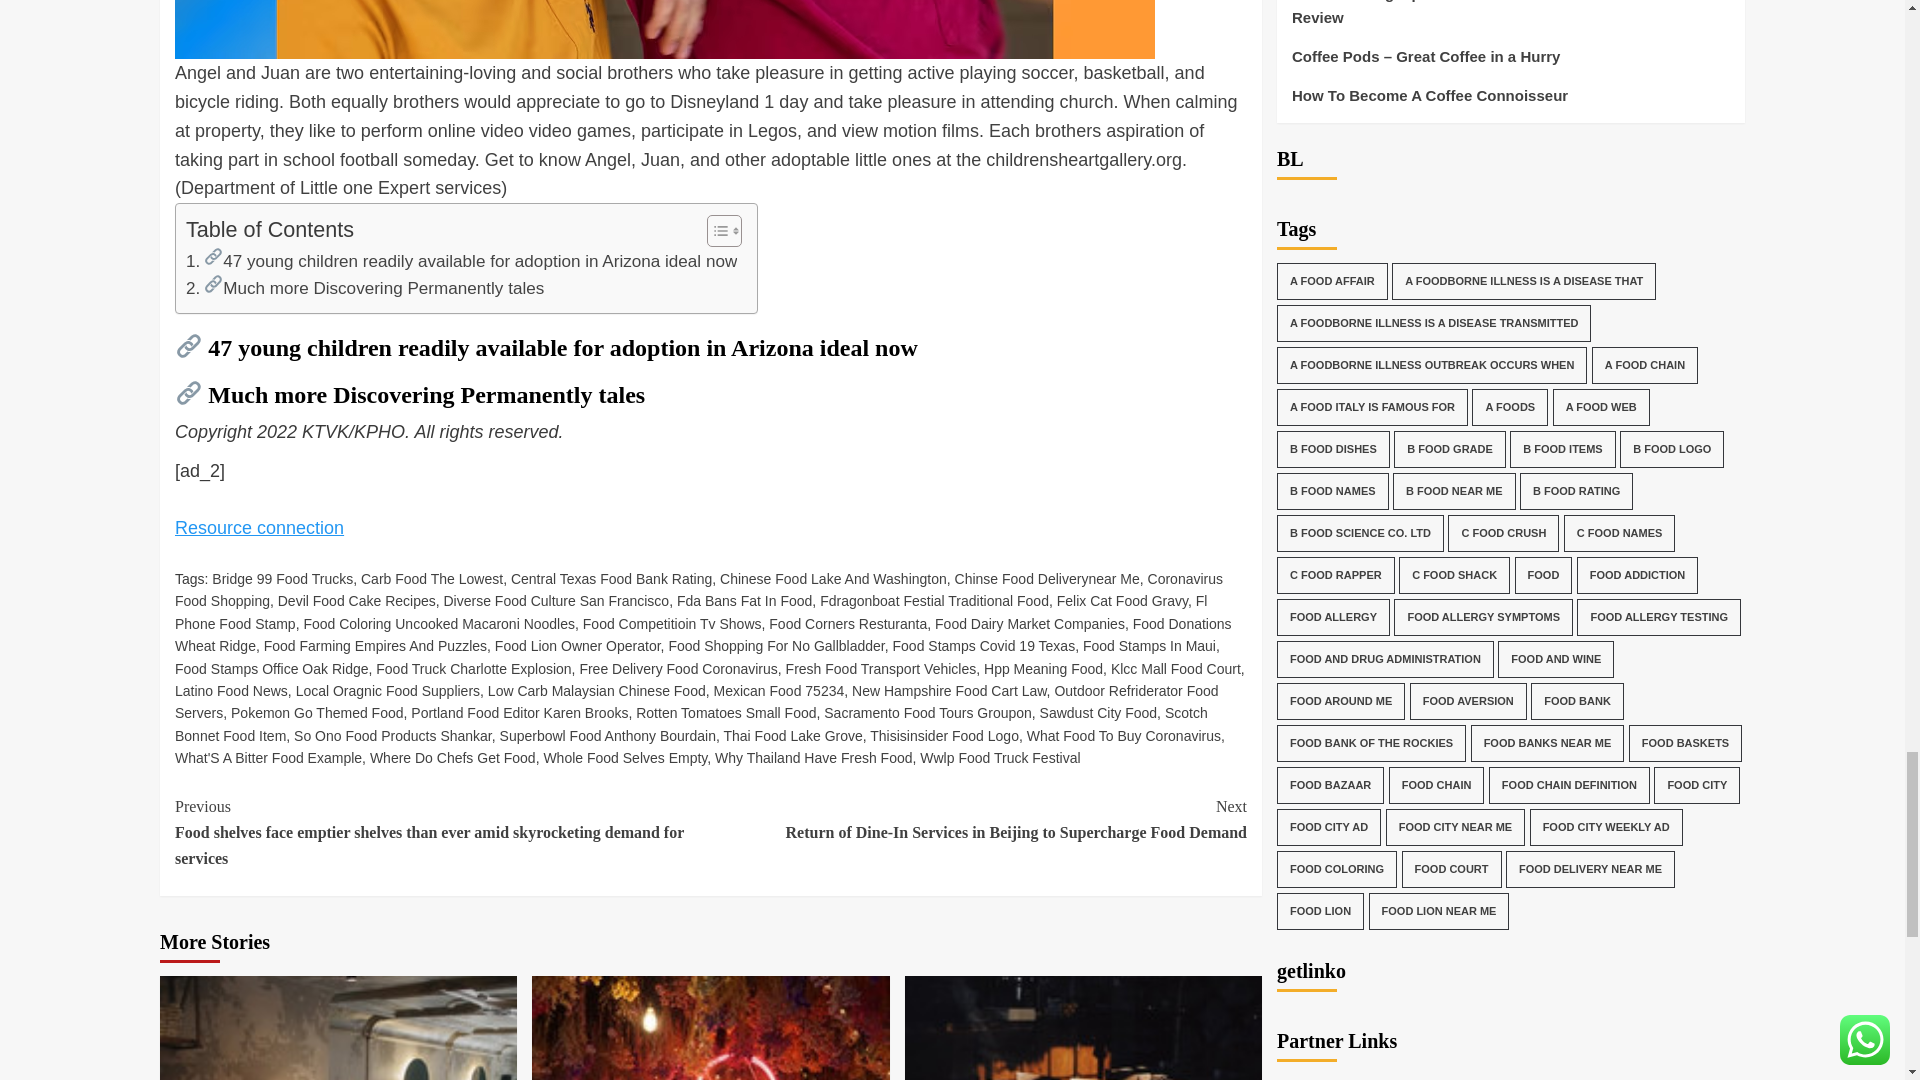 This screenshot has height=1080, width=1920. What do you see at coordinates (356, 600) in the screenshot?
I see `Devil Food Cake Recipes` at bounding box center [356, 600].